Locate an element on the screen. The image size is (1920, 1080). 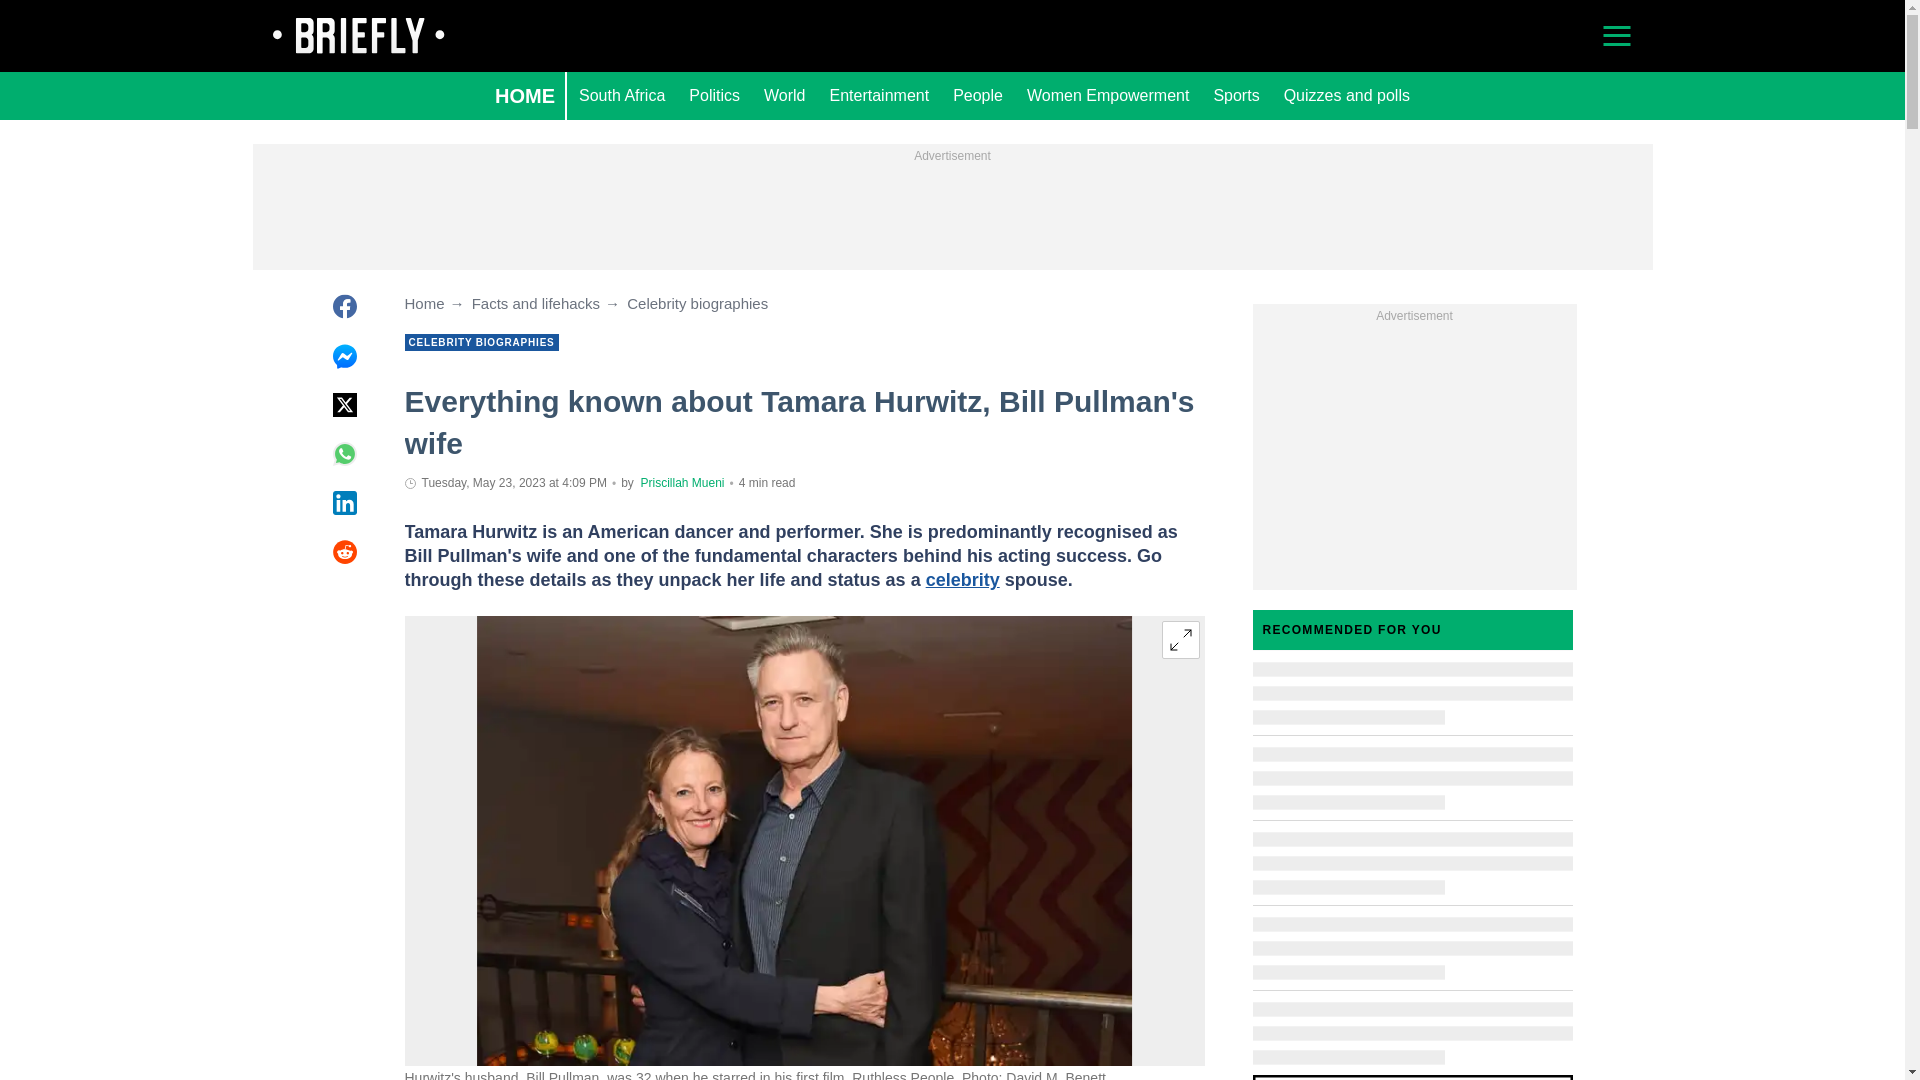
Women Empowerment is located at coordinates (1108, 96).